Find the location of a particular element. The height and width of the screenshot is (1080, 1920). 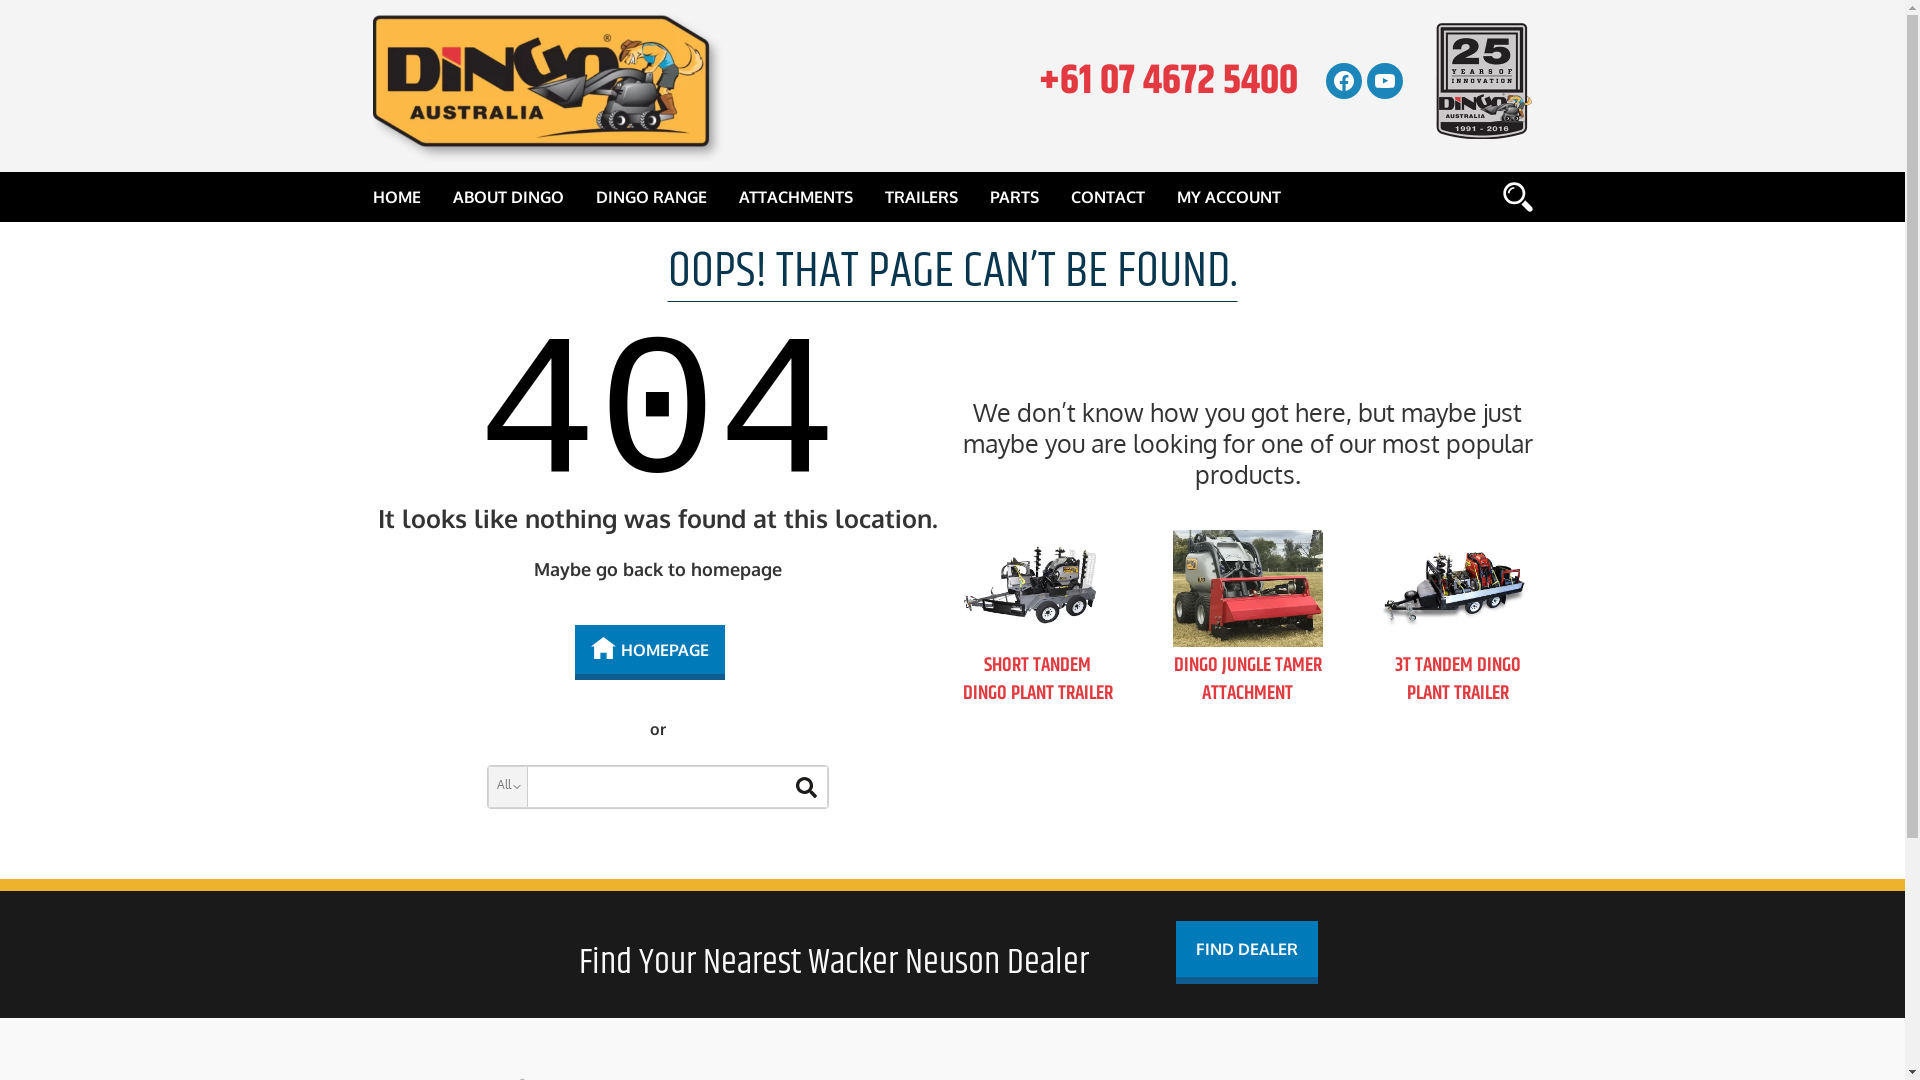

TRAILERS is located at coordinates (920, 197).